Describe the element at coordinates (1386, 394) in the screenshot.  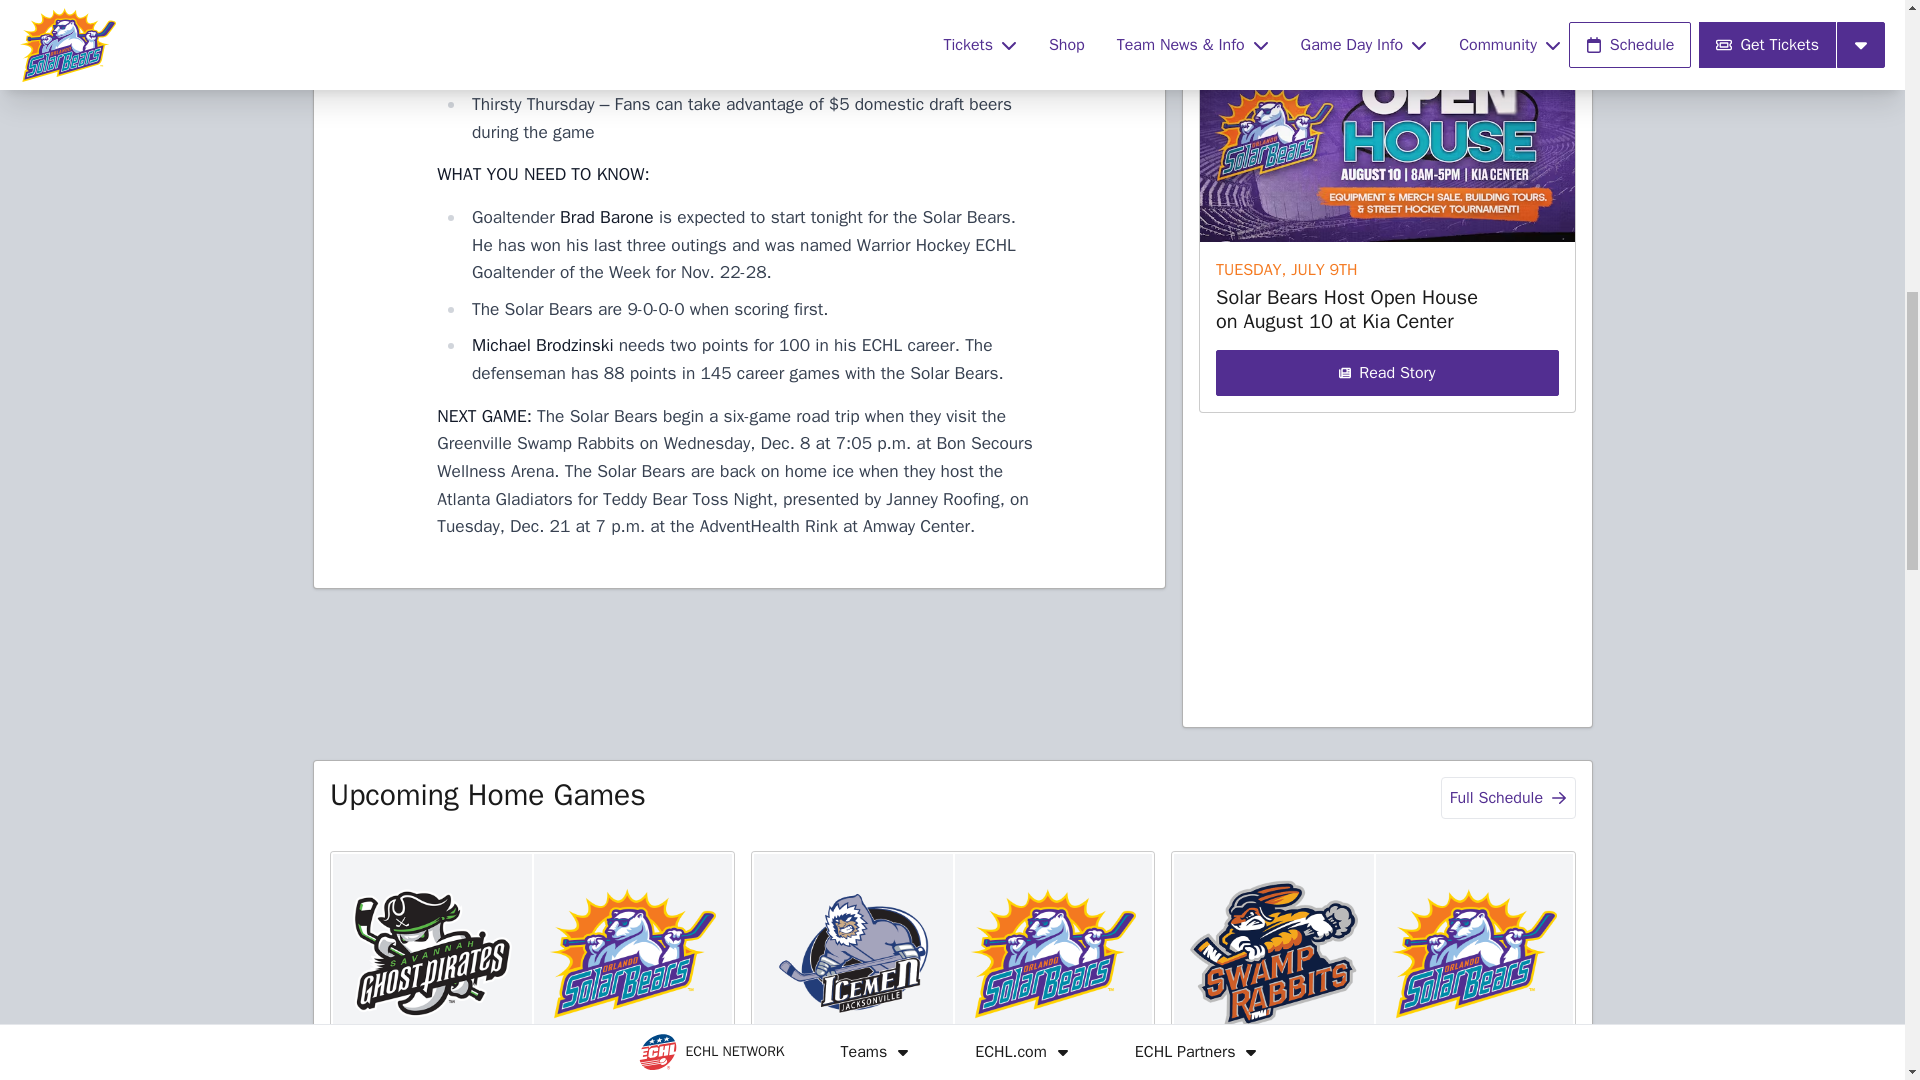
I see `3rd party ad content` at that location.